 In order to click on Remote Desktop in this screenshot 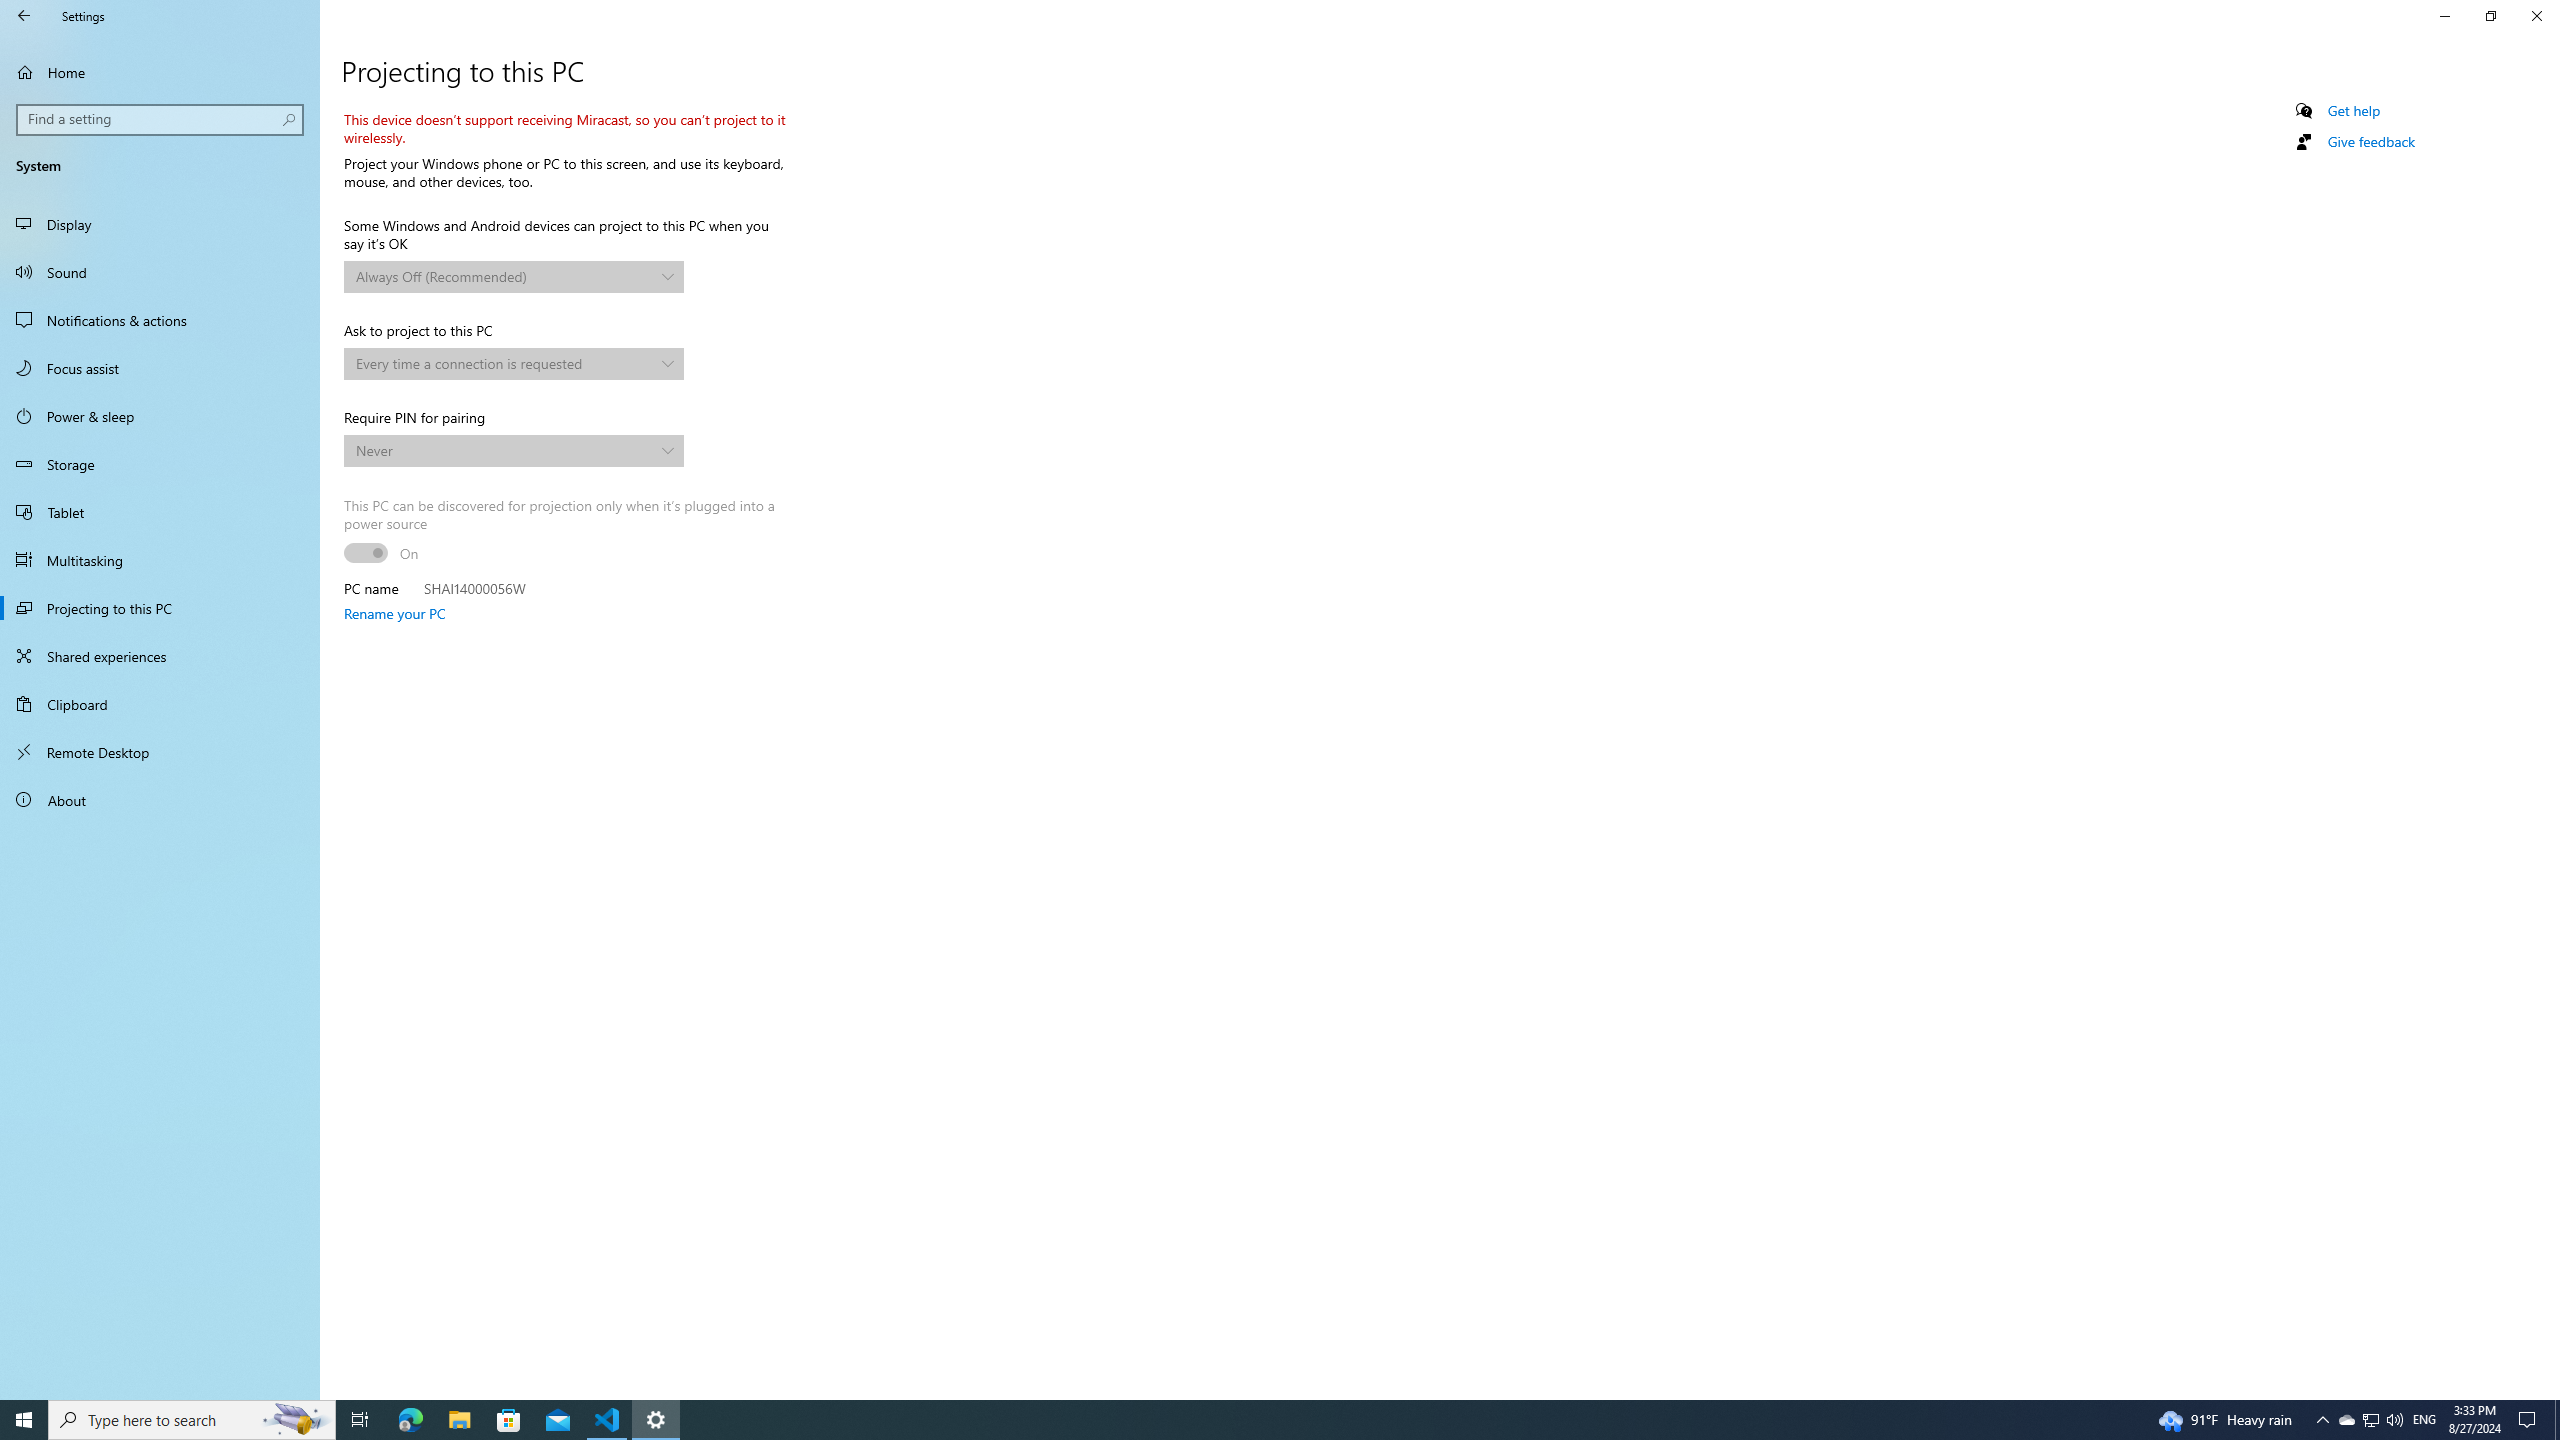, I will do `click(160, 752)`.